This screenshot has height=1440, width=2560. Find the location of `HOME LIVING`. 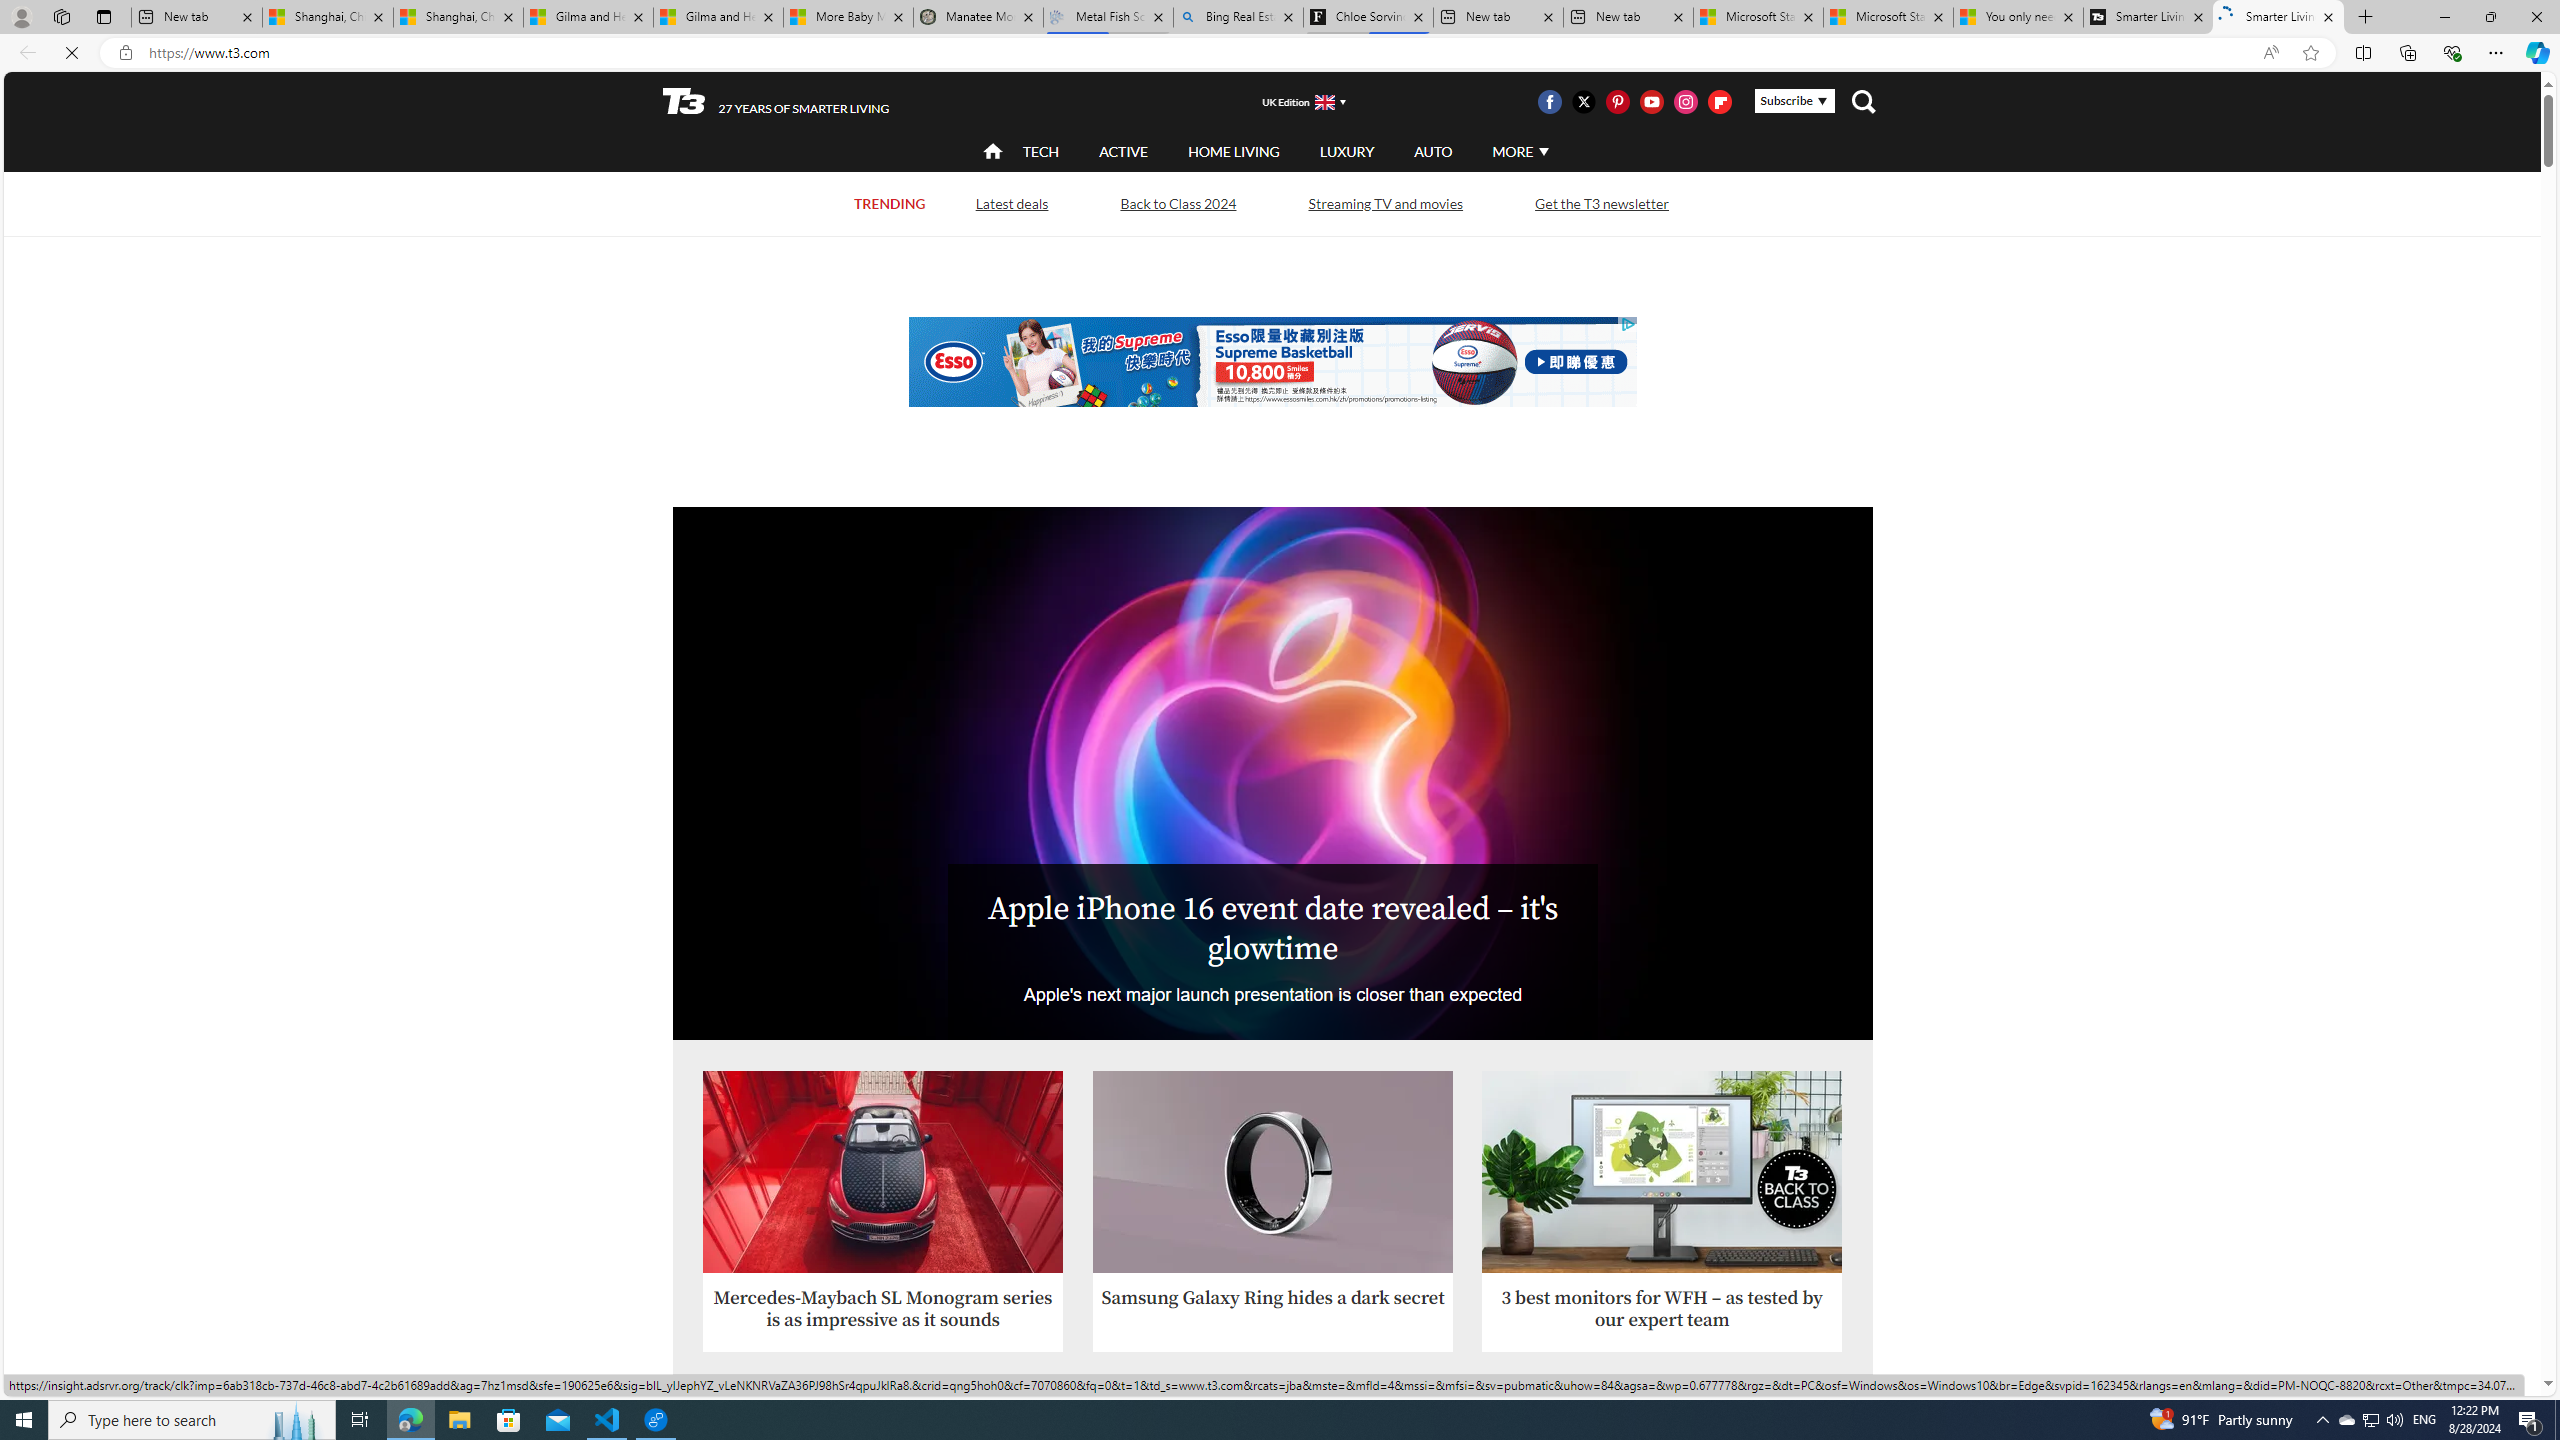

HOME LIVING is located at coordinates (1234, 152).